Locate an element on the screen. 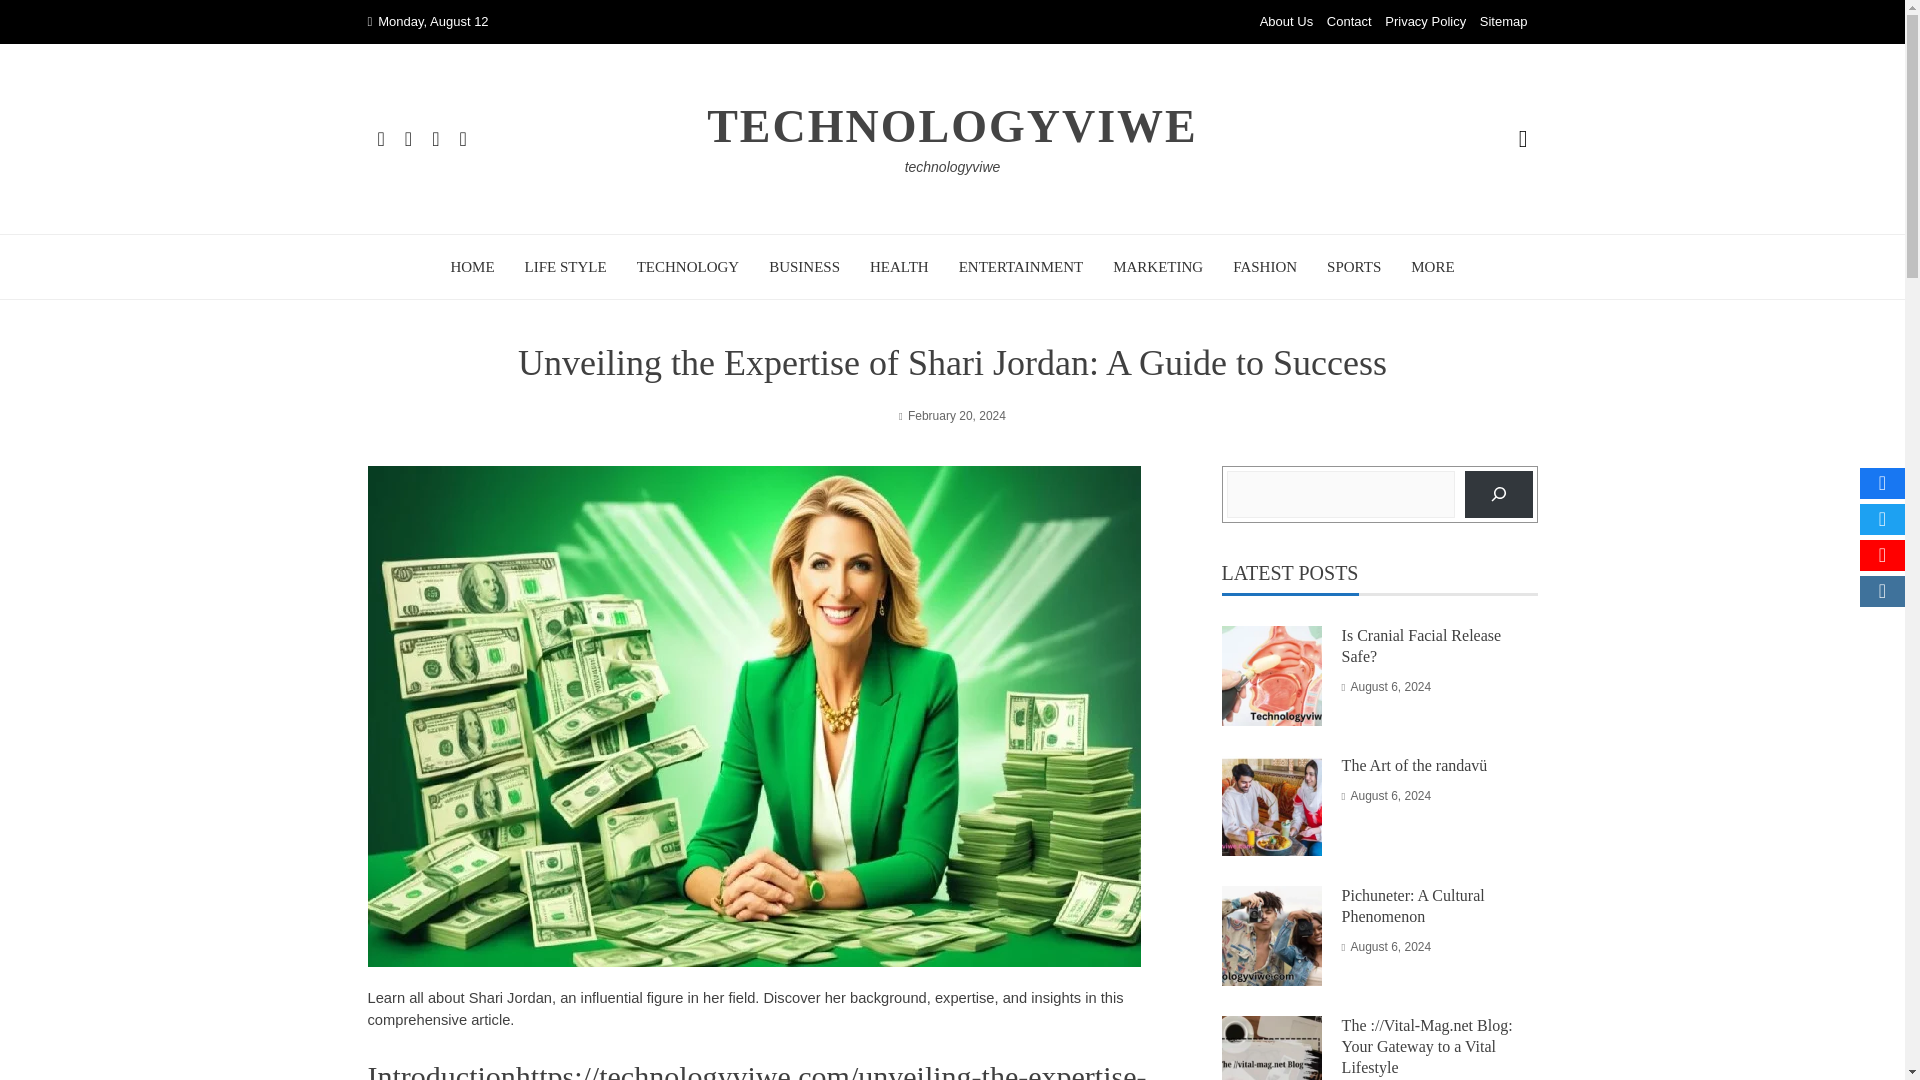 The height and width of the screenshot is (1080, 1920). BUSINESS is located at coordinates (804, 266).